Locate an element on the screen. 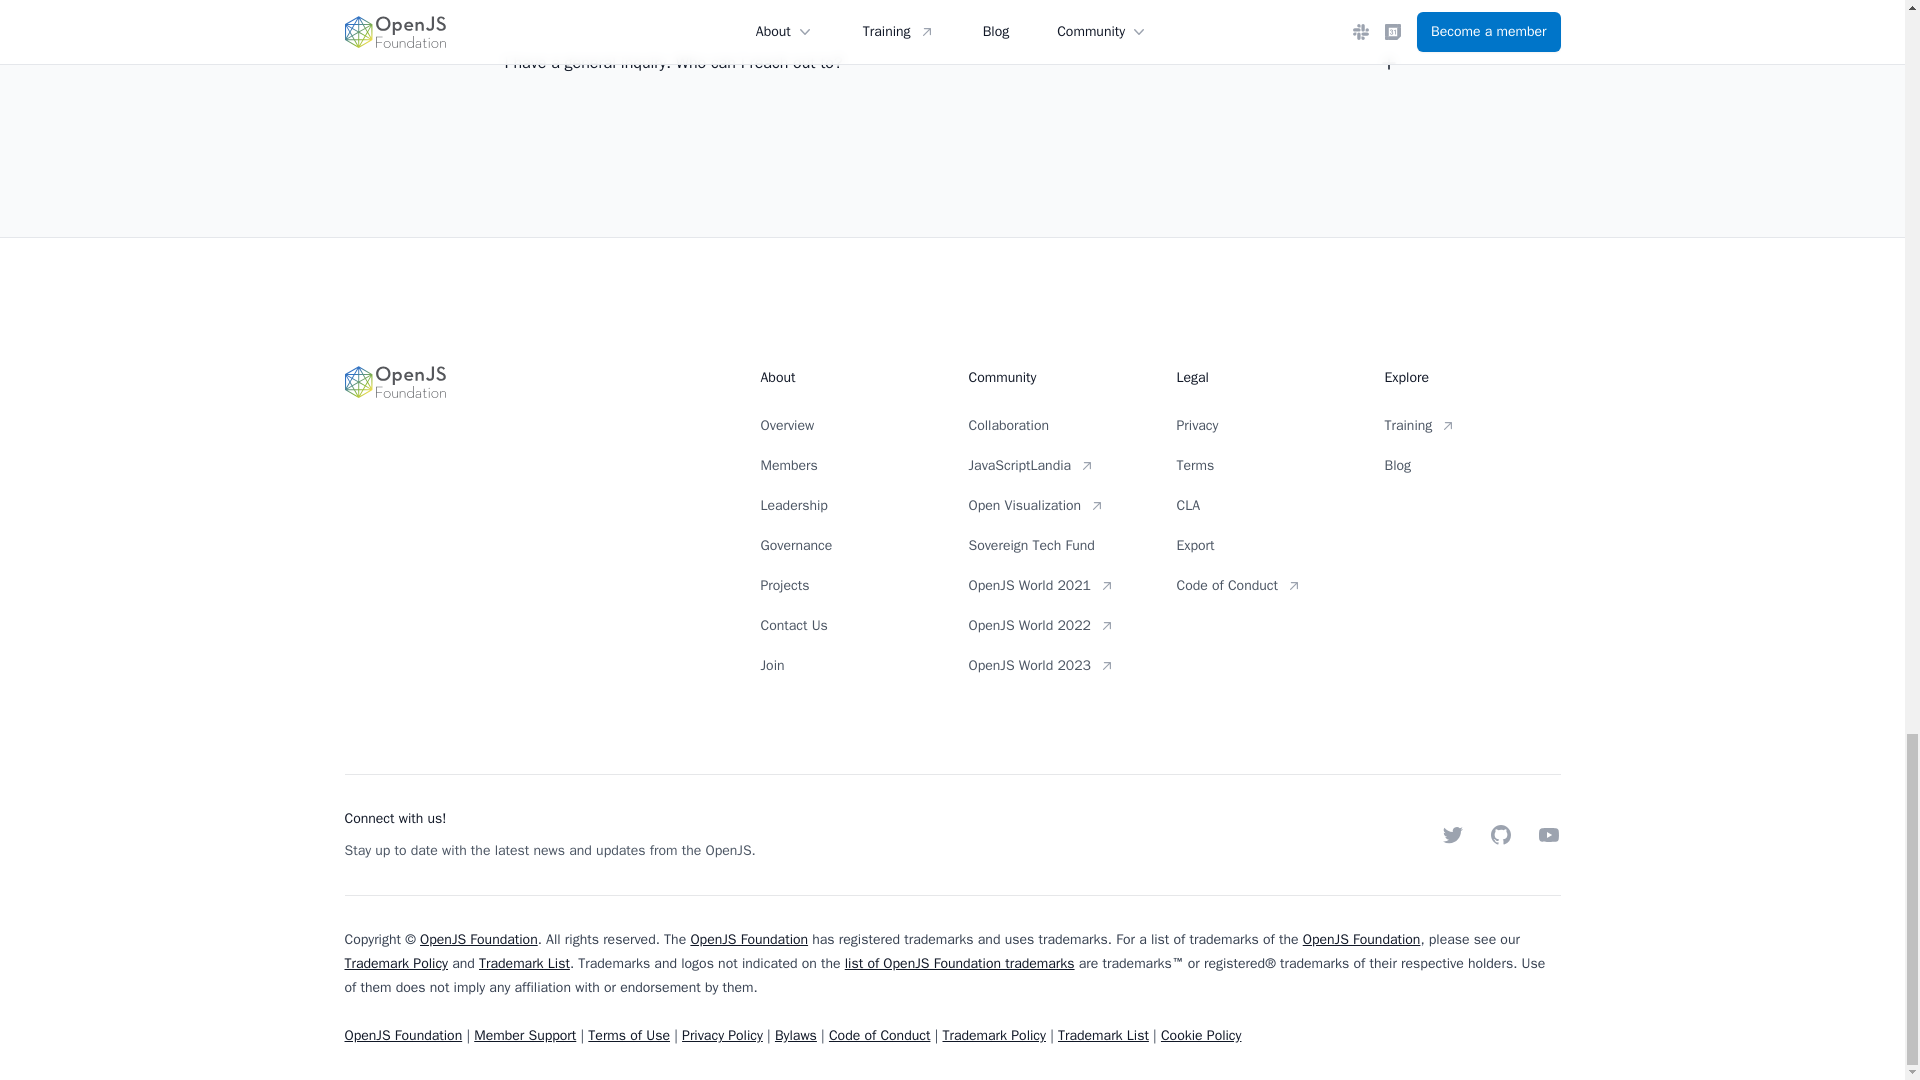 The image size is (1920, 1080). Leadership is located at coordinates (848, 506).